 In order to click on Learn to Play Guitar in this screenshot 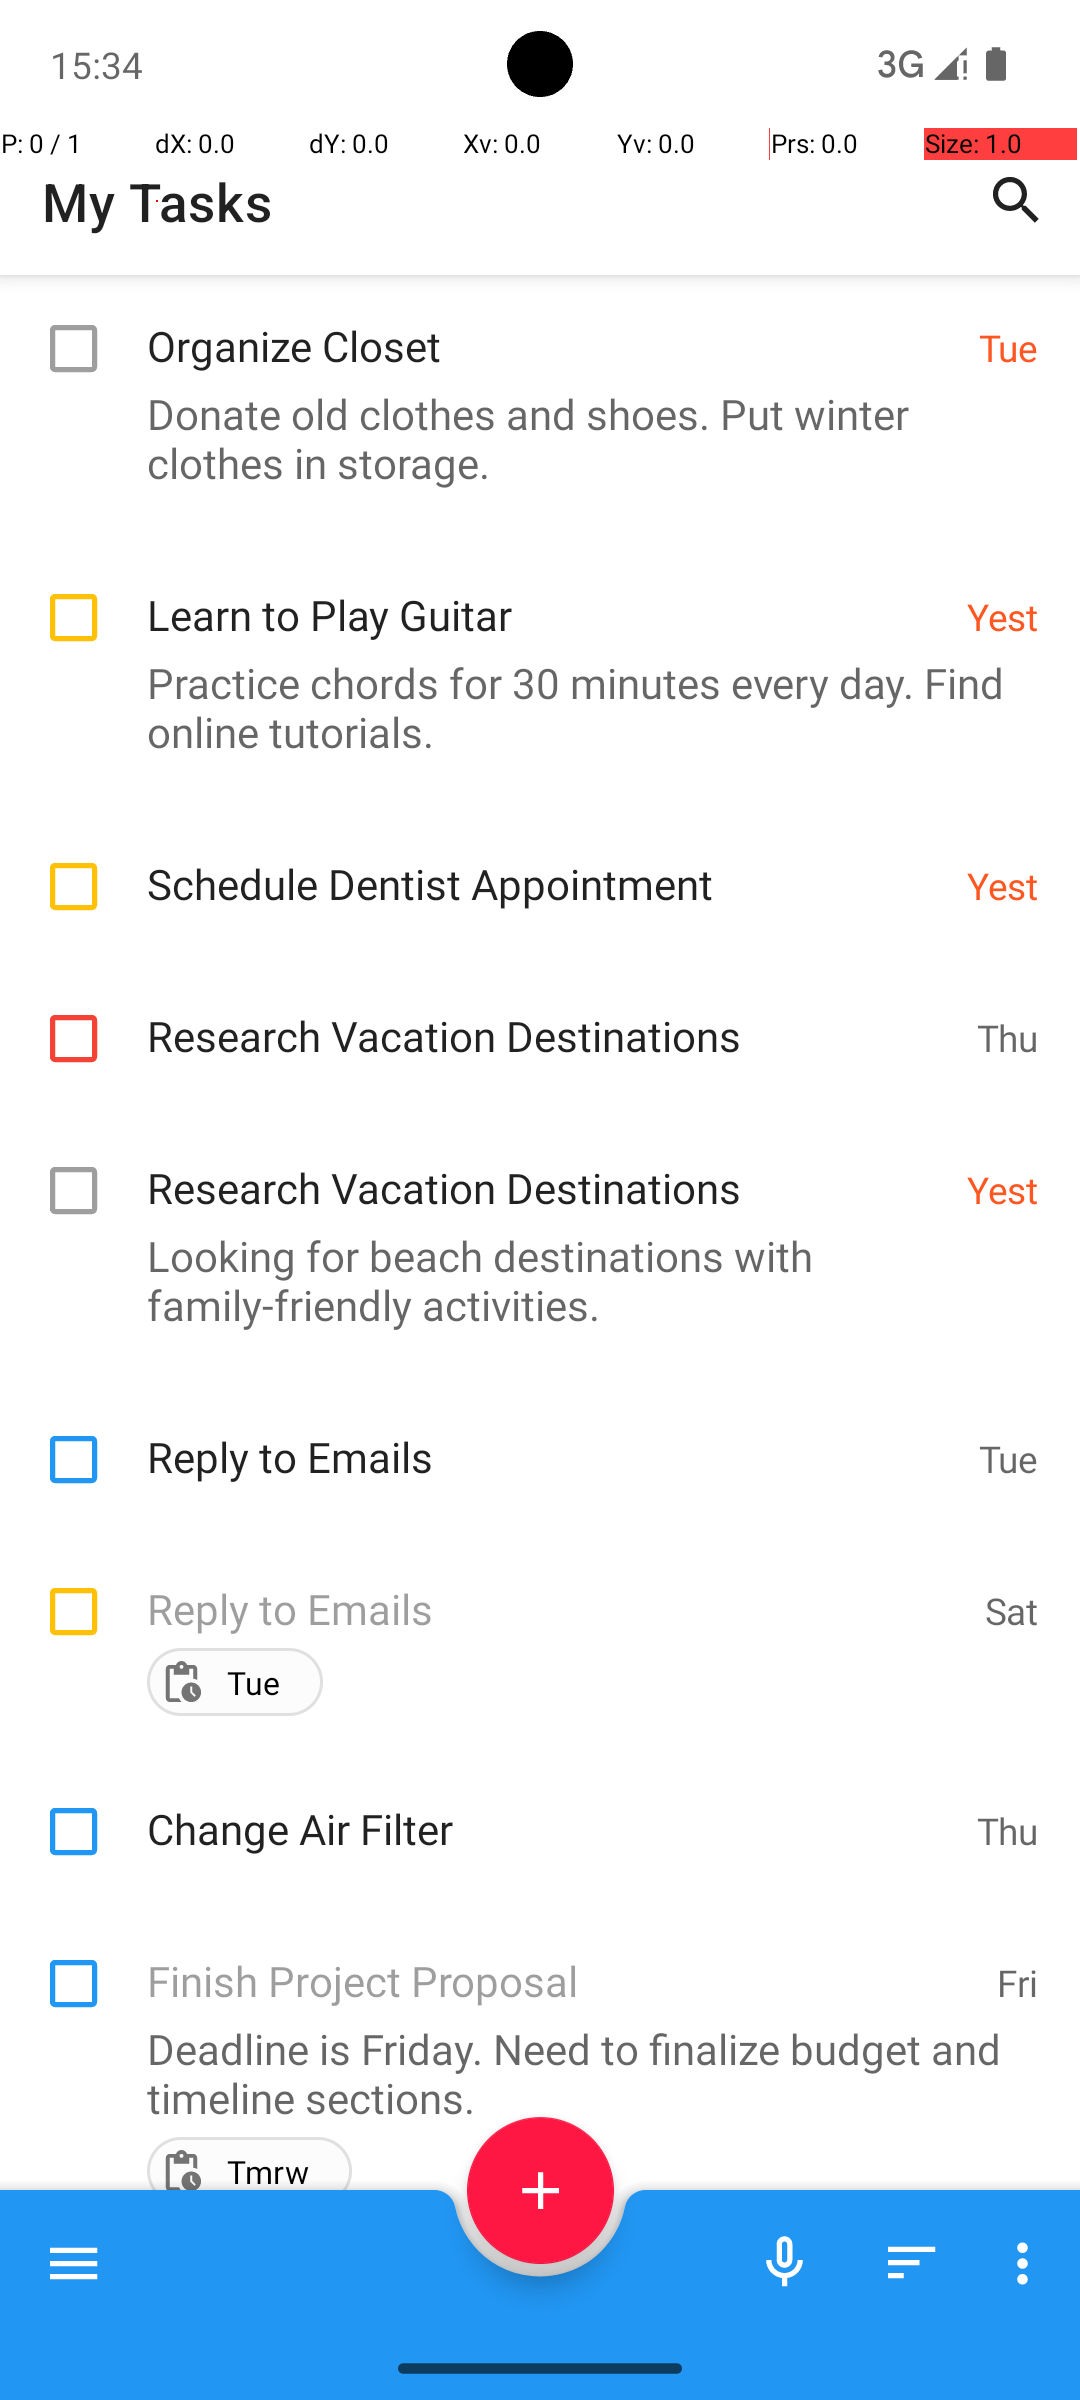, I will do `click(546, 594)`.